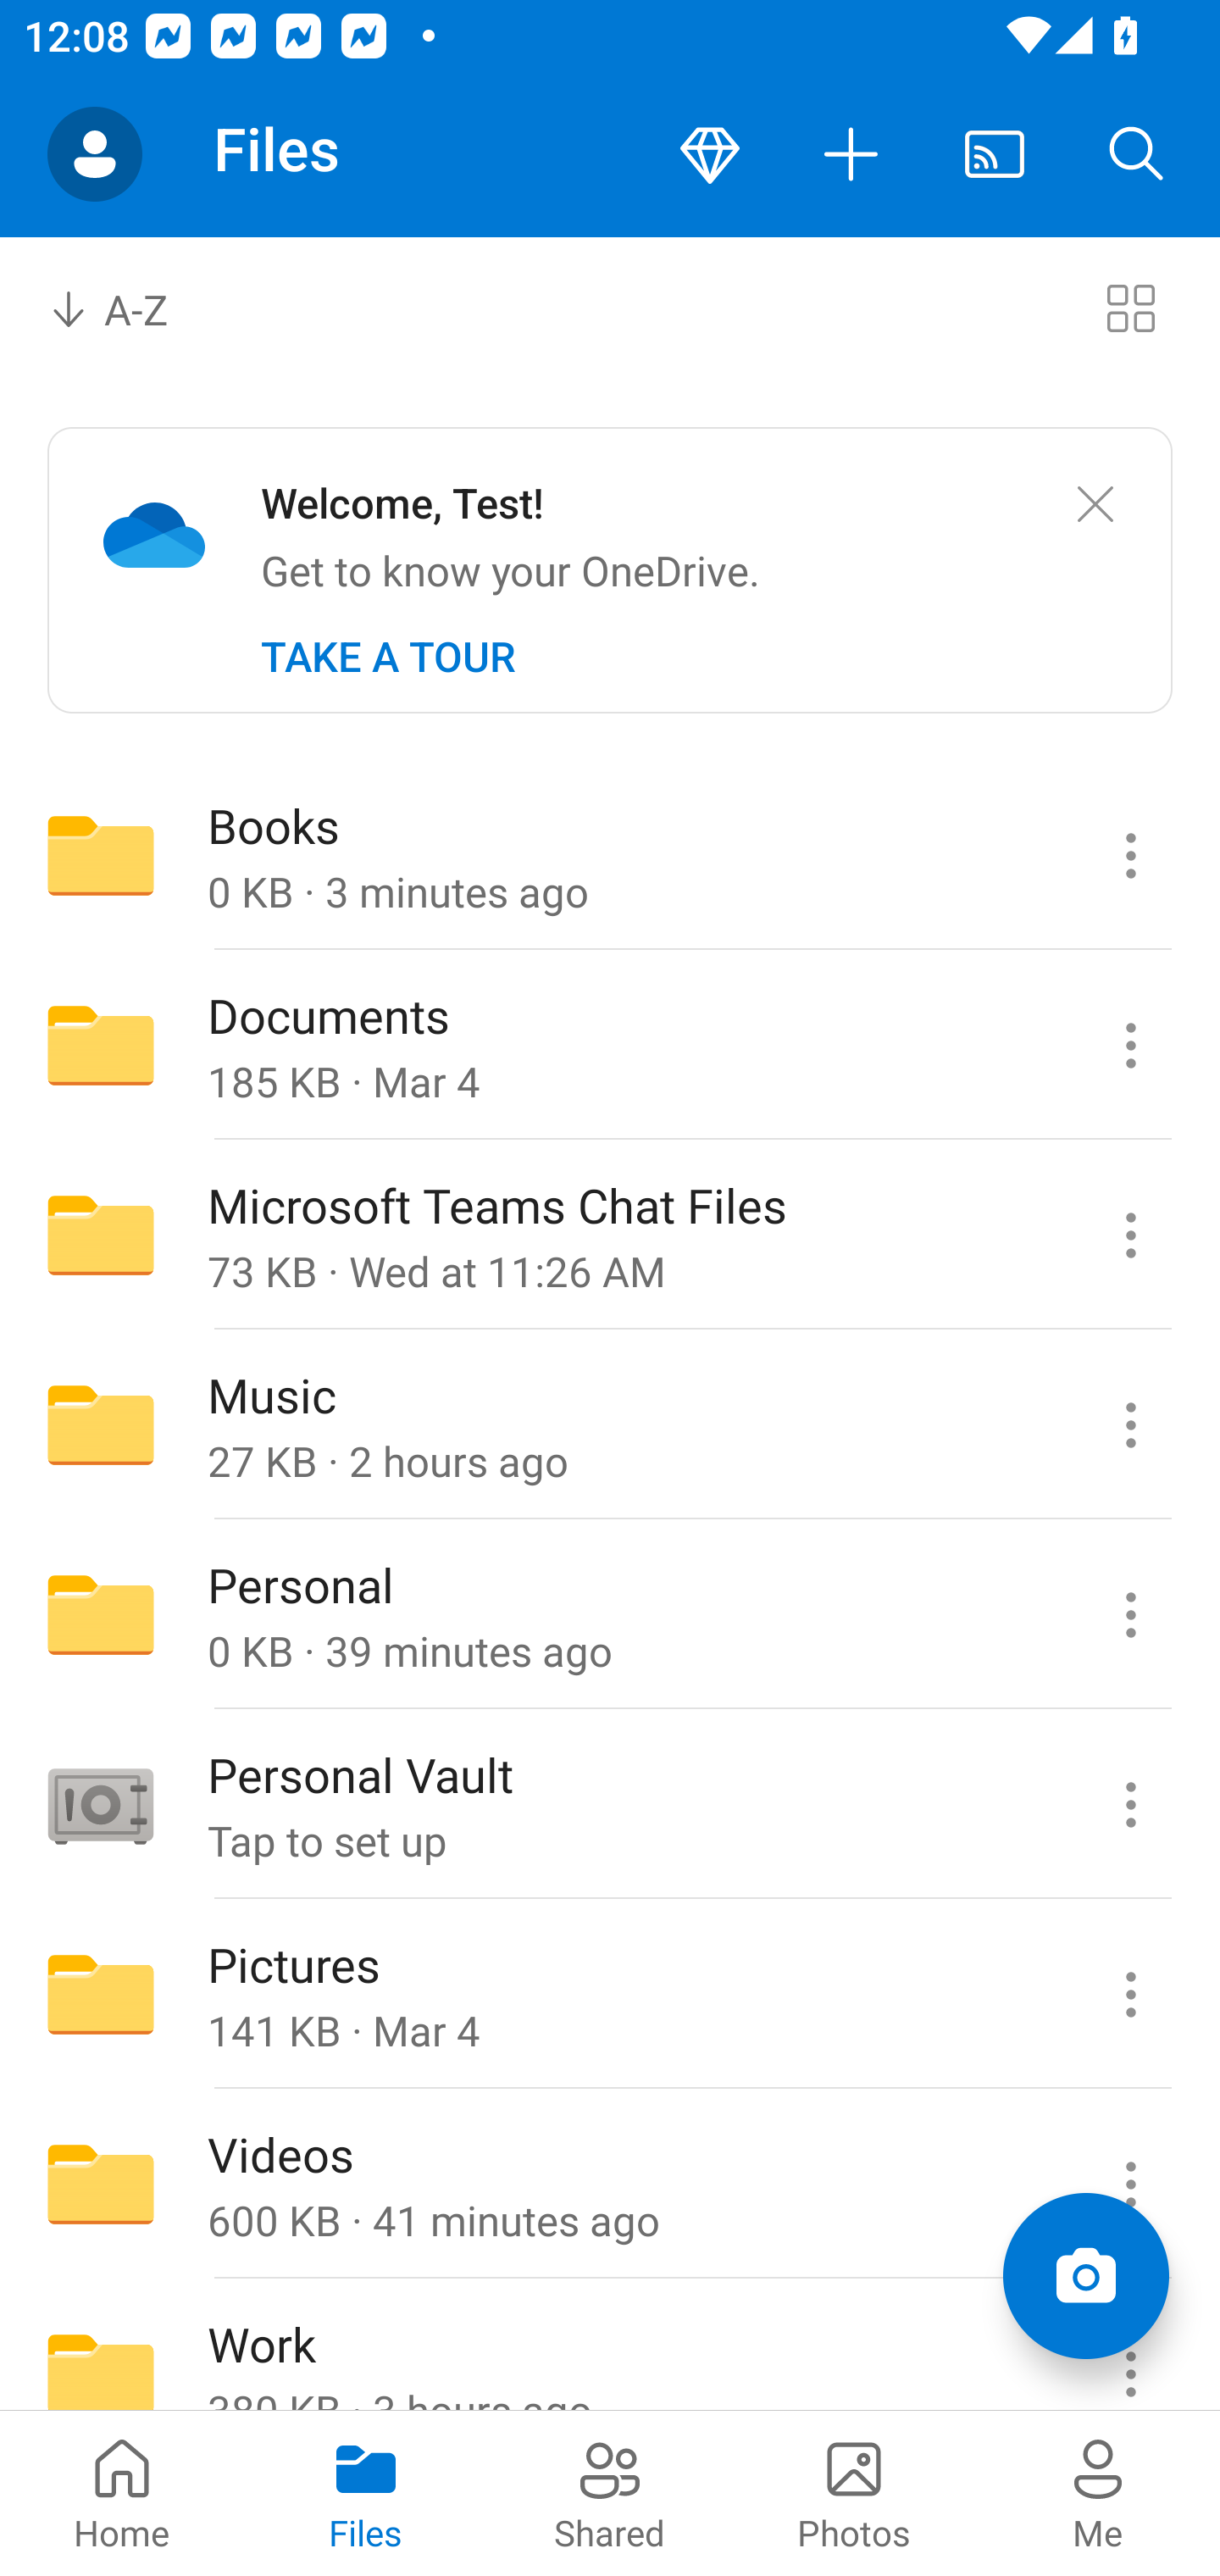  Describe the element at coordinates (1130, 2185) in the screenshot. I see `Videos commands` at that location.